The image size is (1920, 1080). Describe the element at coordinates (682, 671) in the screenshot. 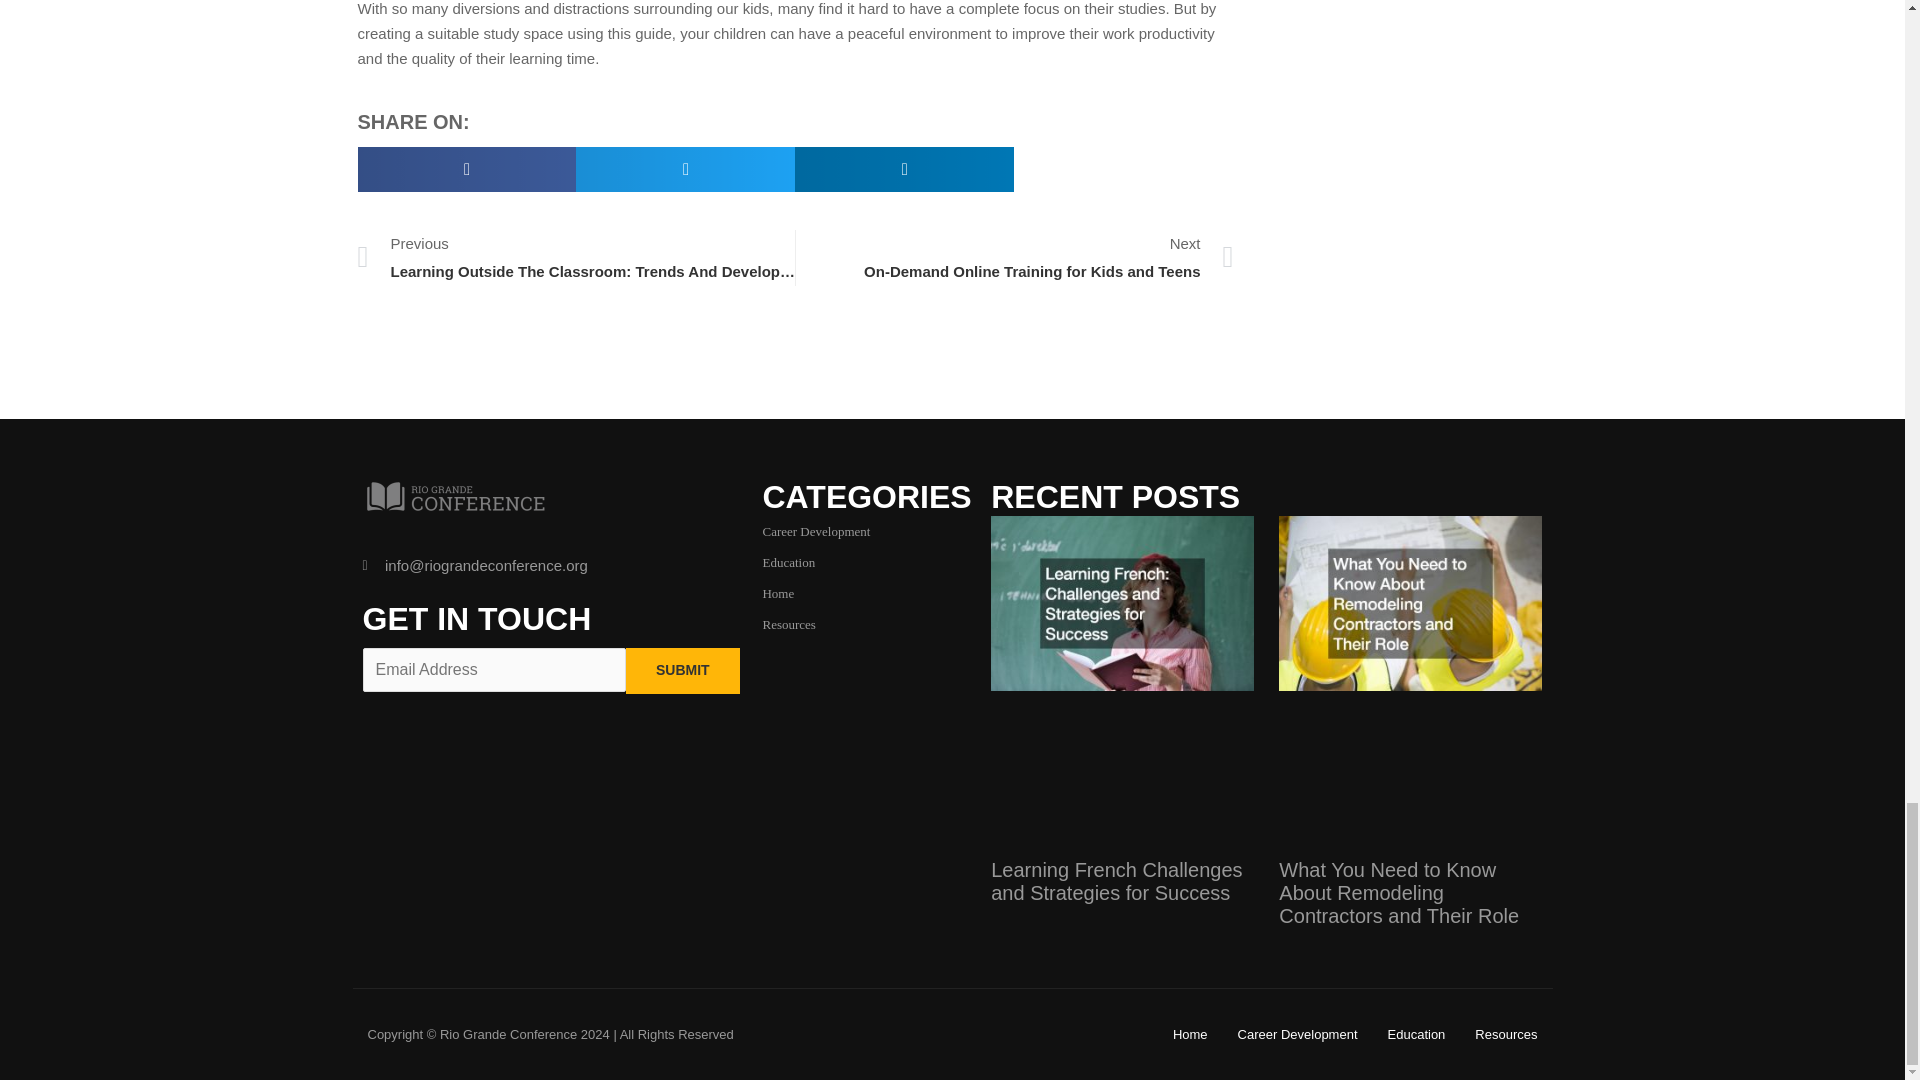

I see `Submit` at that location.